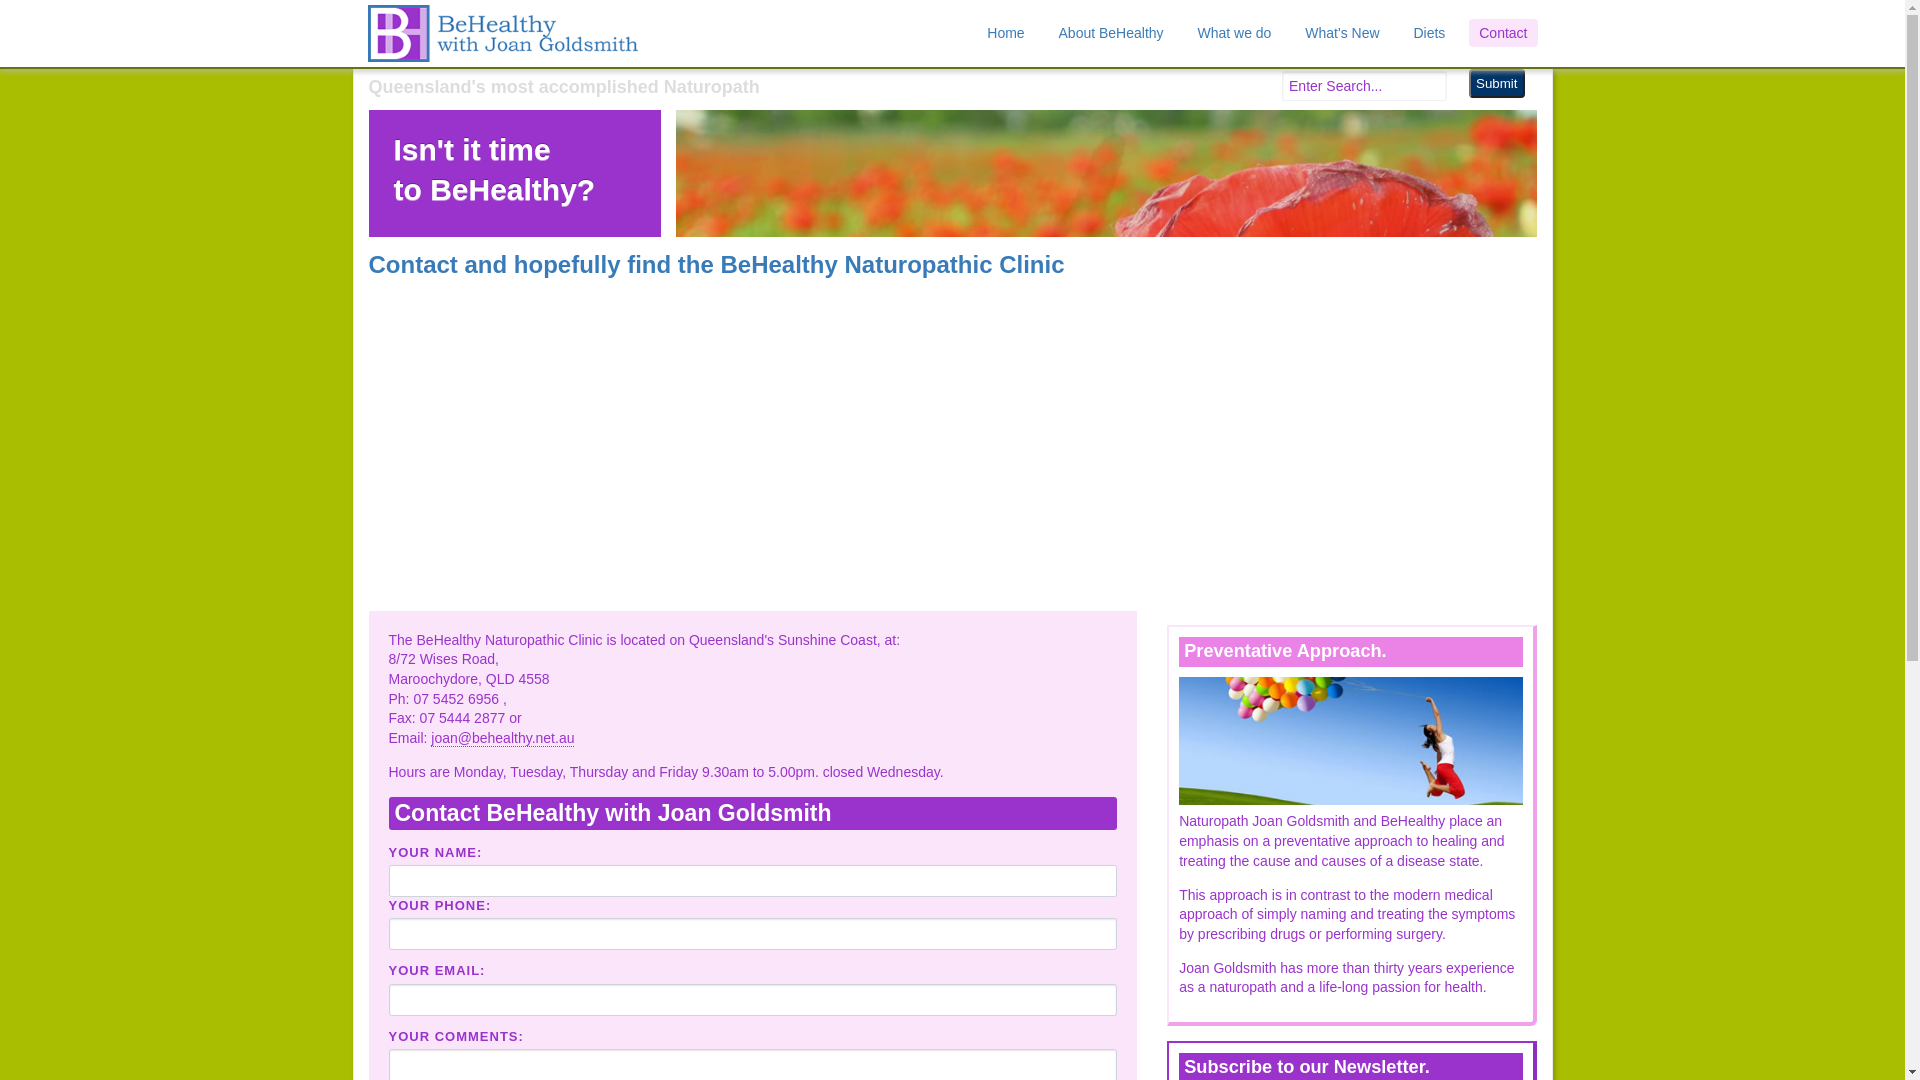 Image resolution: width=1920 pixels, height=1080 pixels. What do you see at coordinates (1496, 84) in the screenshot?
I see `Submit` at bounding box center [1496, 84].